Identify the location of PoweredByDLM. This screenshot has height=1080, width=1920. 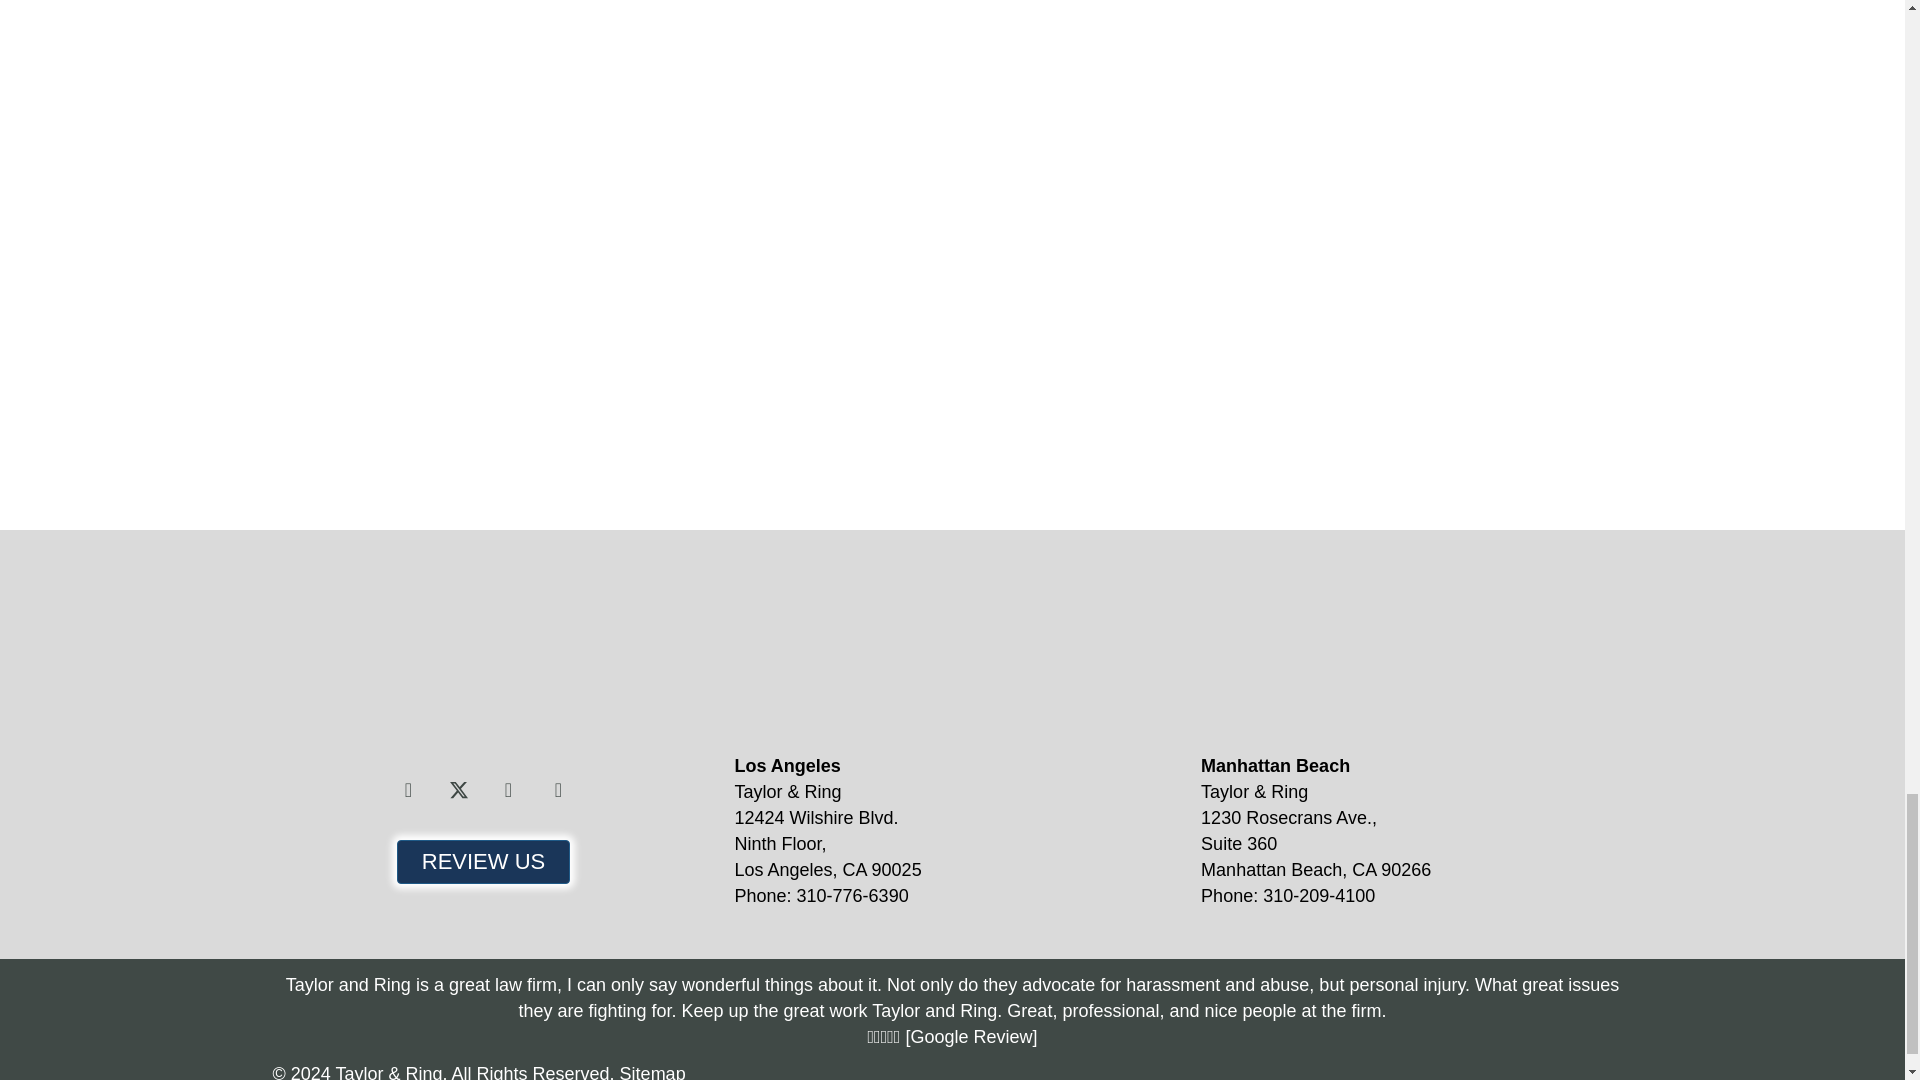
(1525, 1070).